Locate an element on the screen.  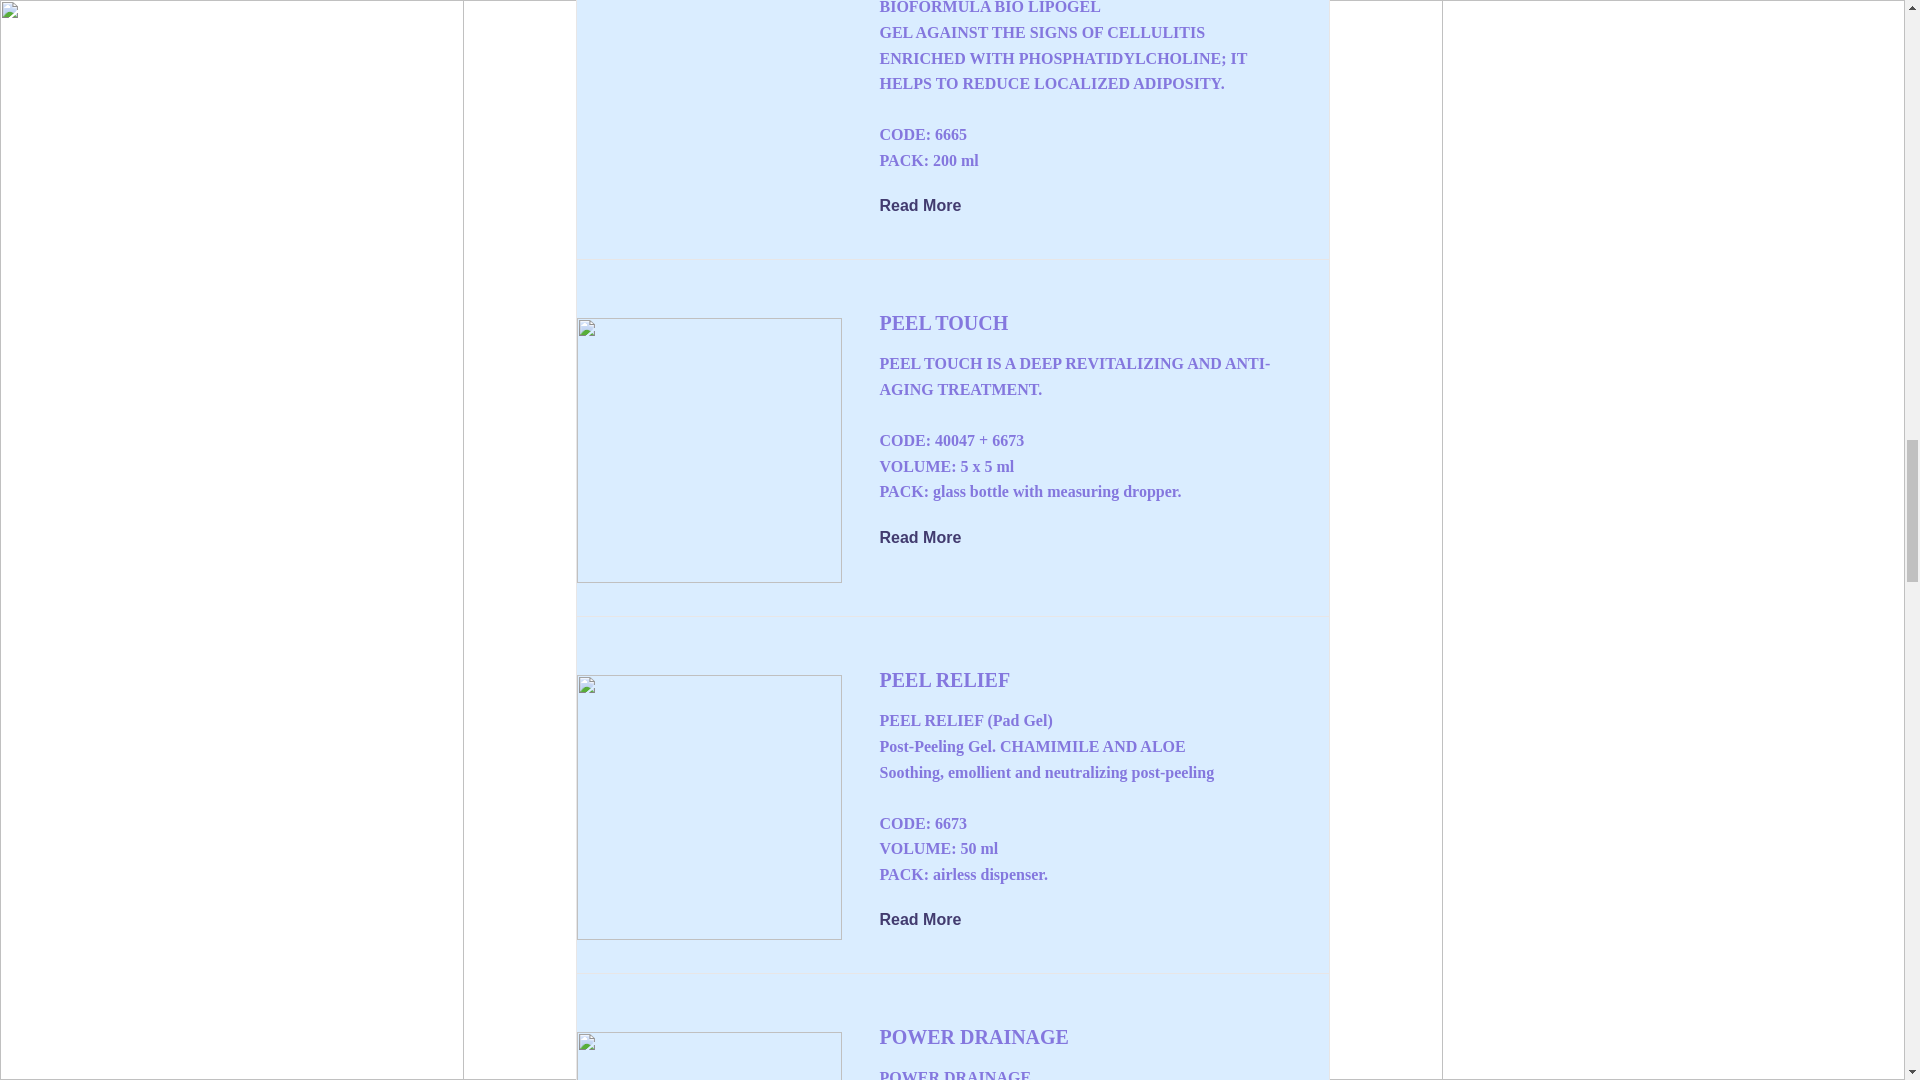
Read More is located at coordinates (934, 921).